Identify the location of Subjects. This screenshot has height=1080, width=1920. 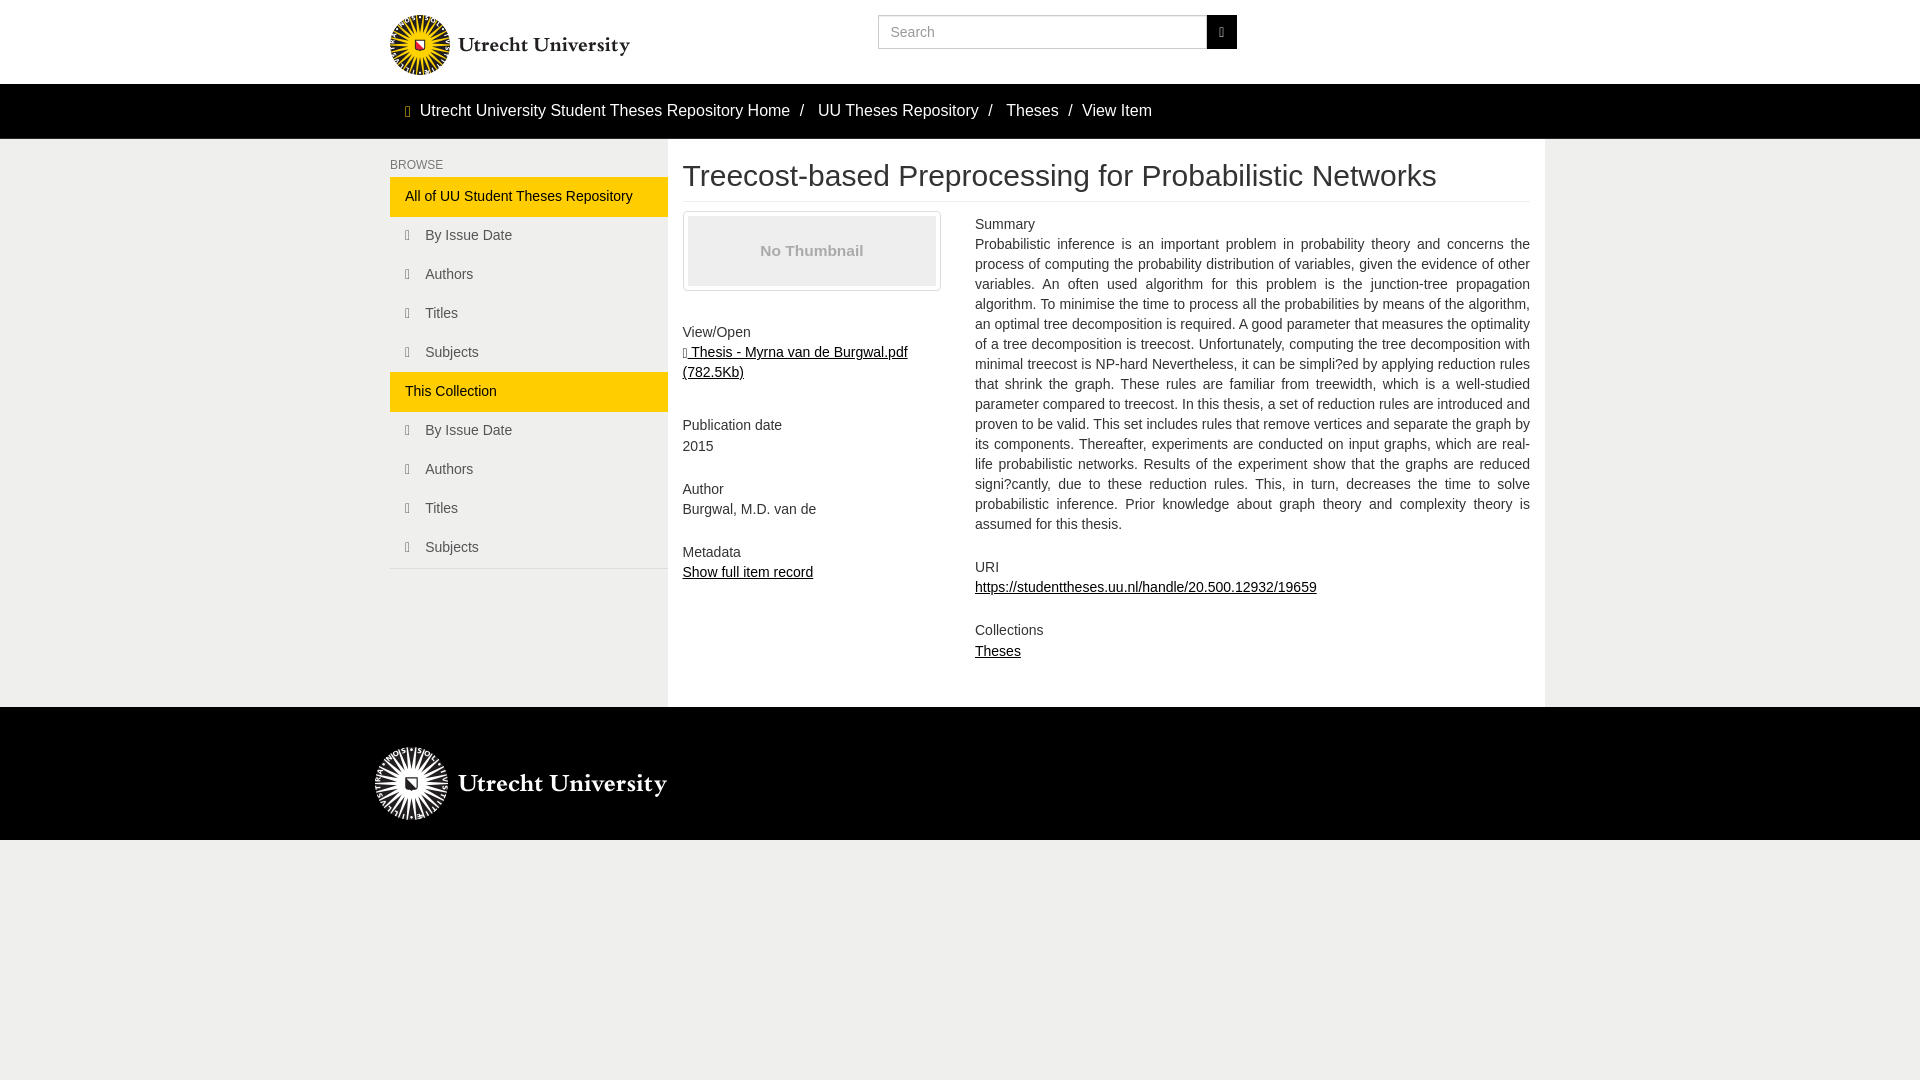
(528, 352).